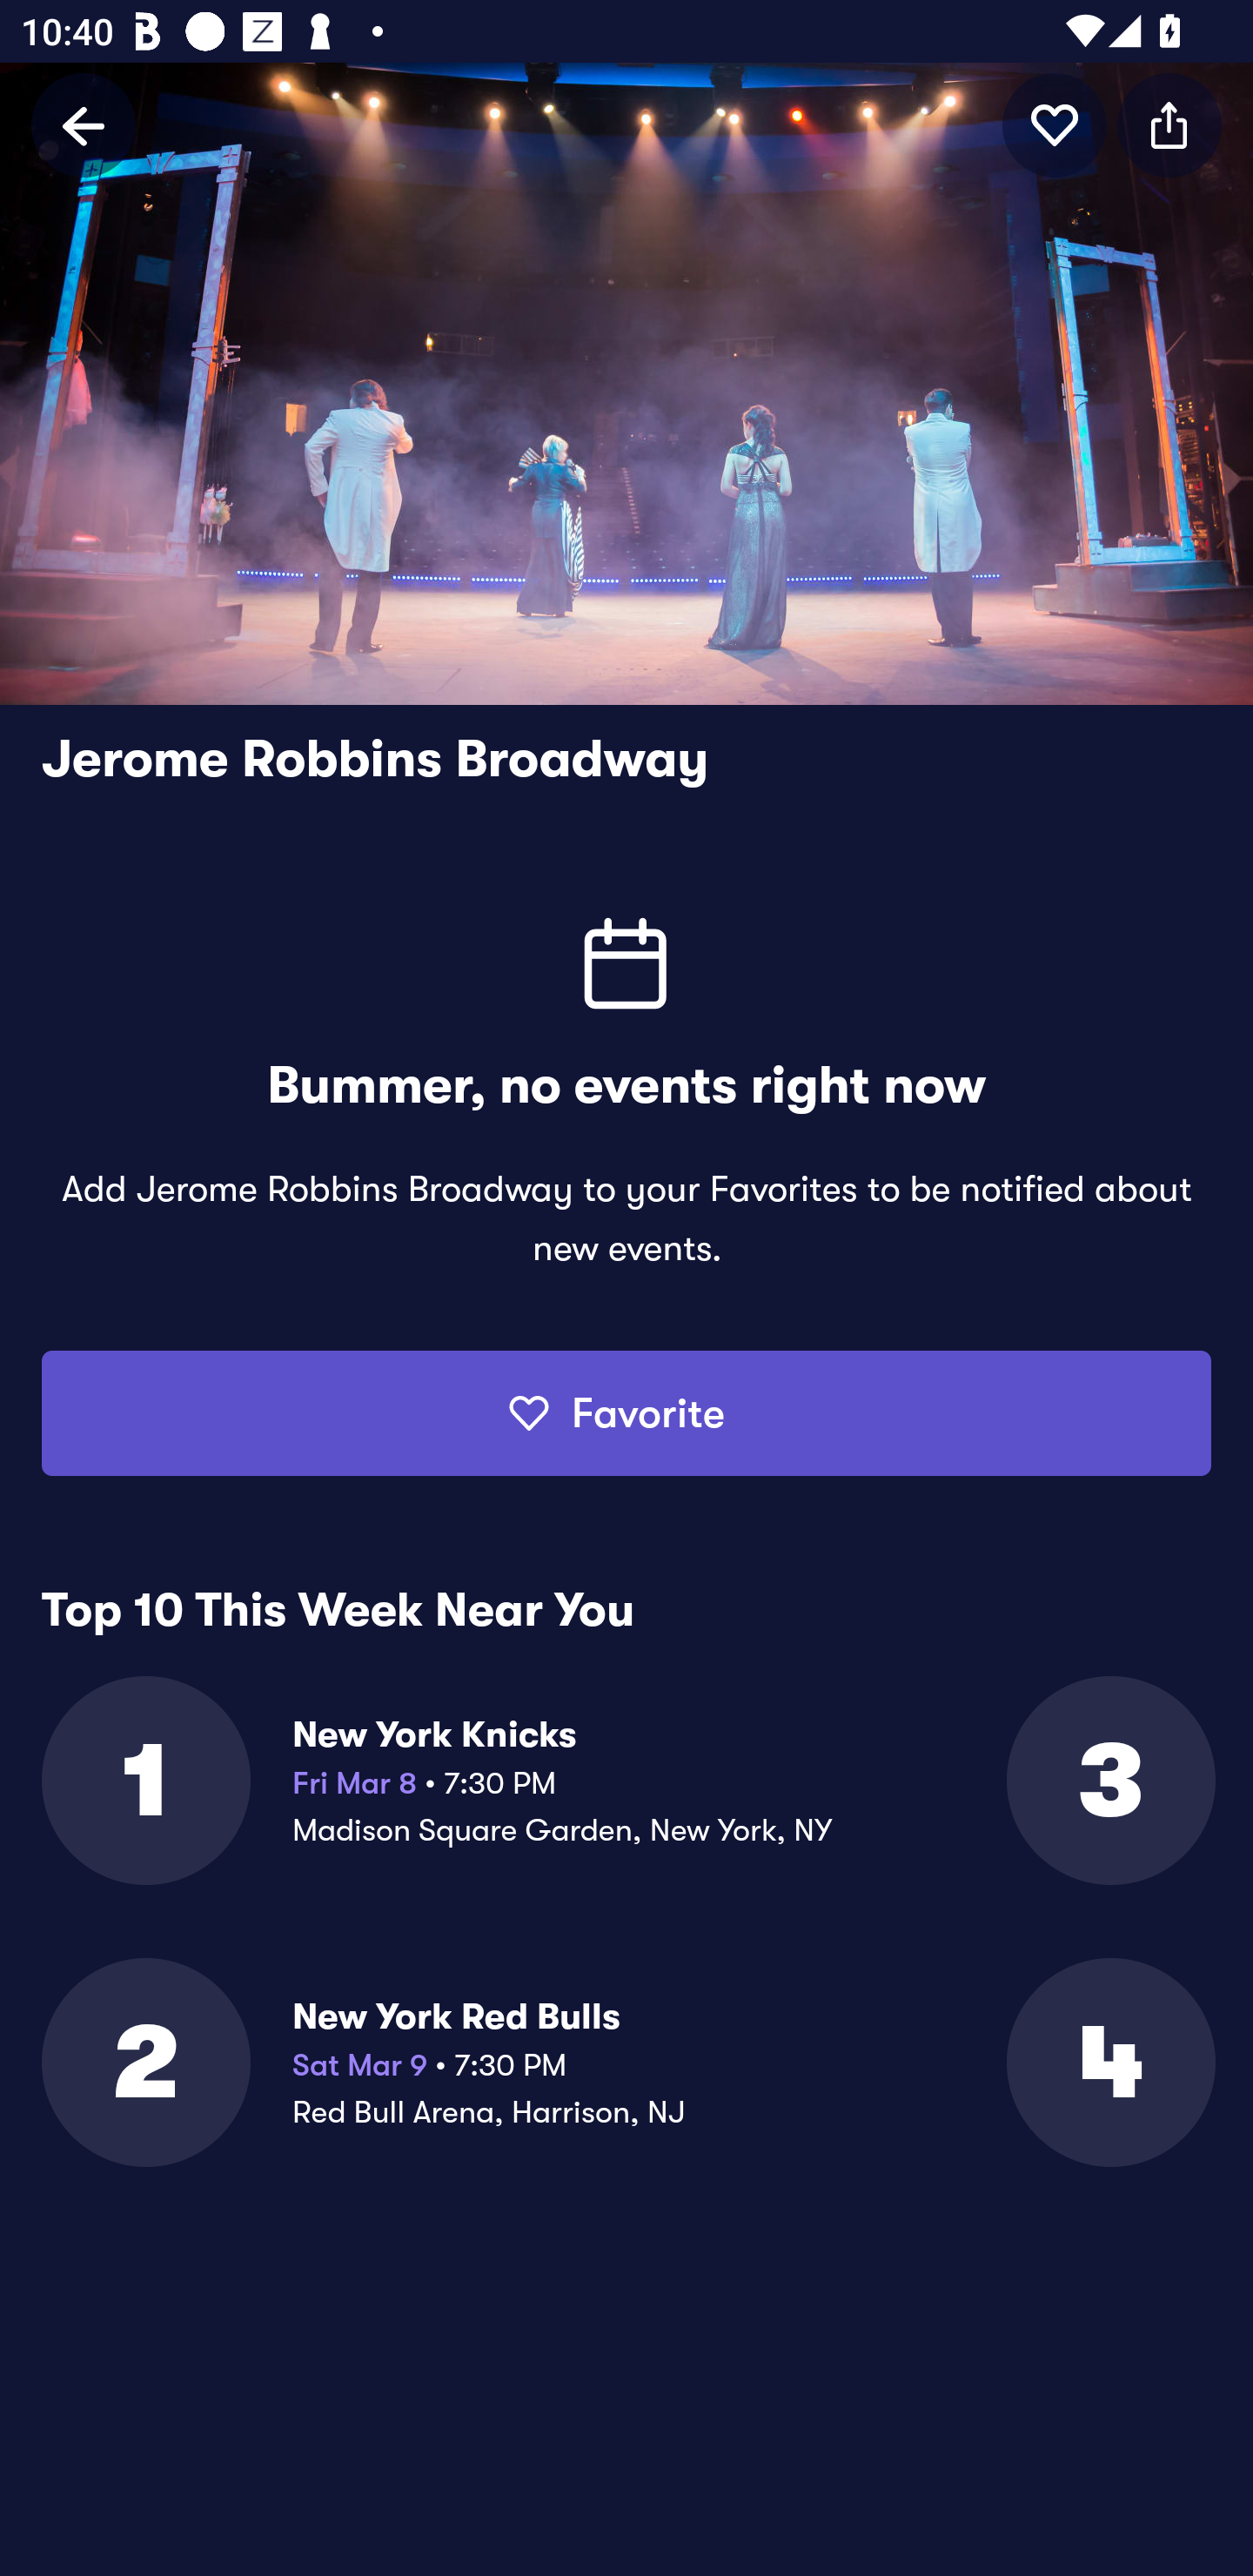  Describe the element at coordinates (1055, 124) in the screenshot. I see `icon button` at that location.